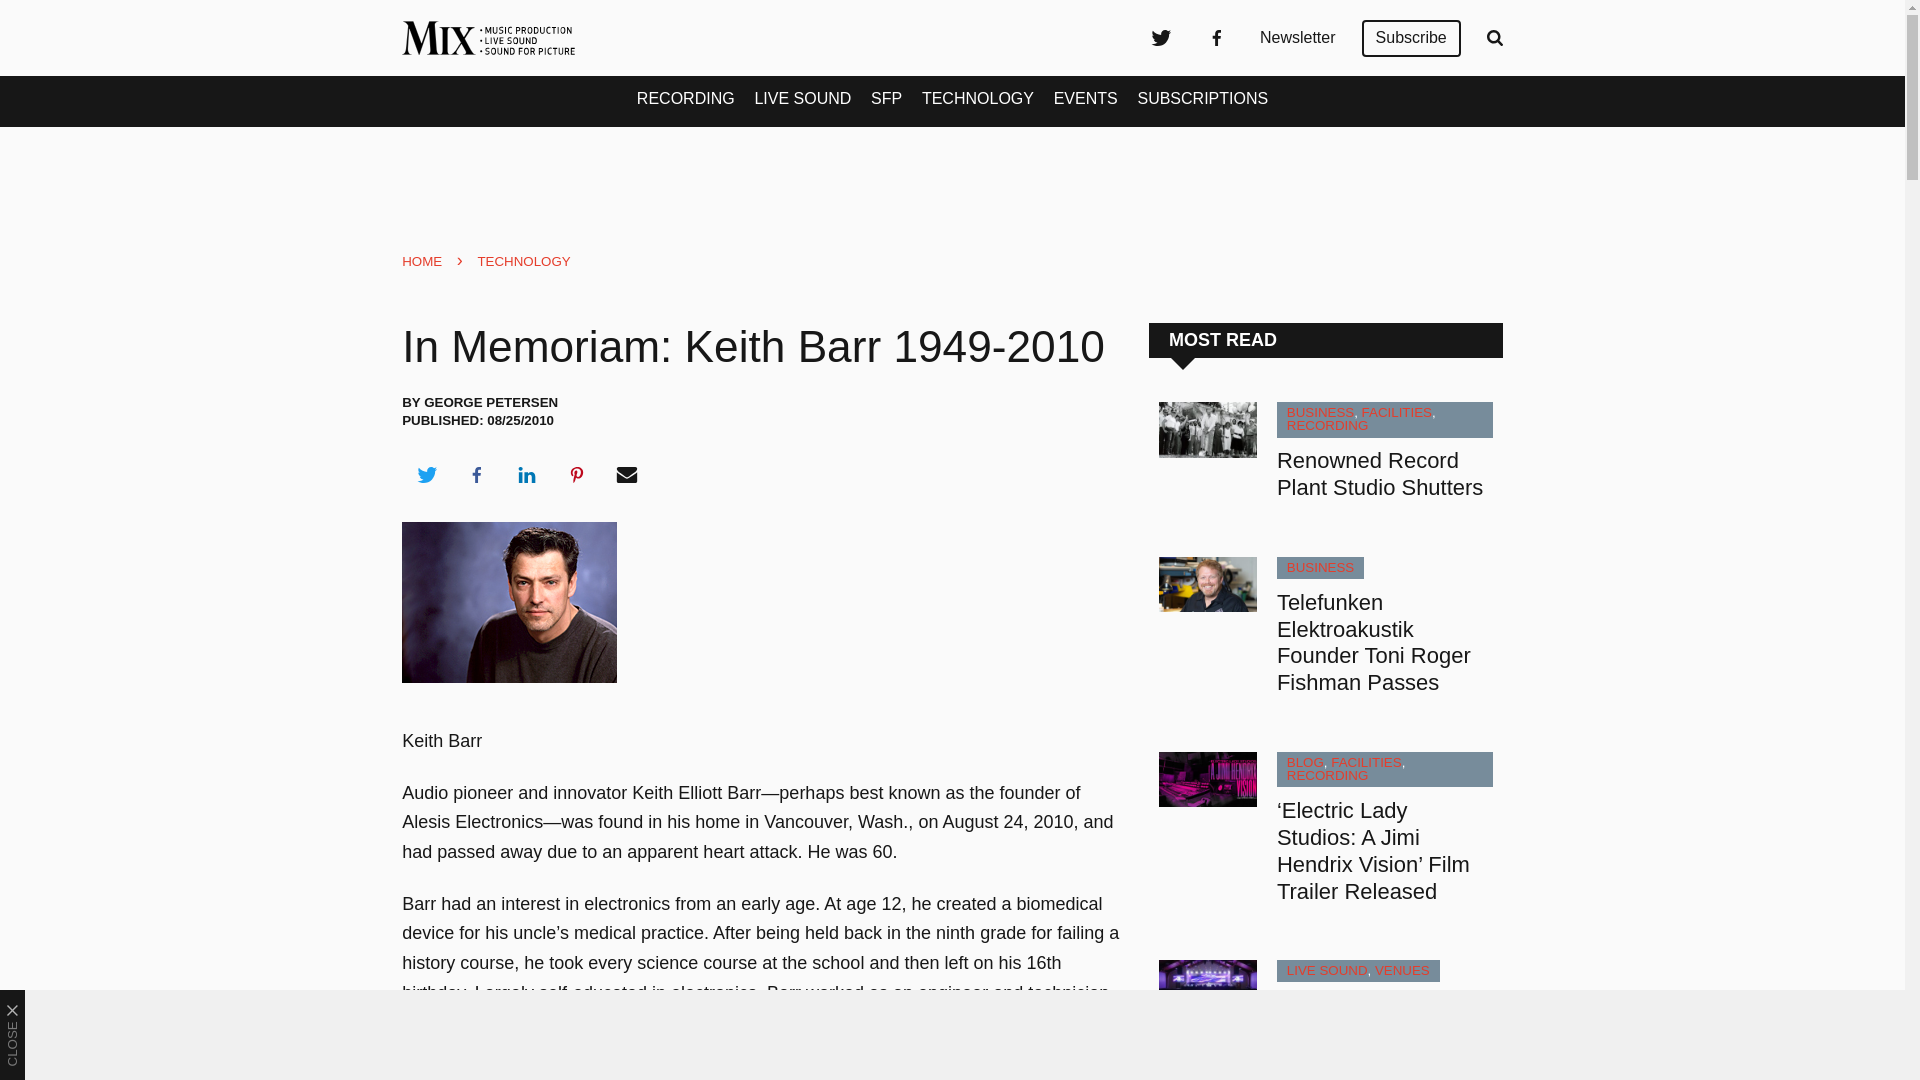 Image resolution: width=1920 pixels, height=1080 pixels. Describe the element at coordinates (577, 475) in the screenshot. I see `Share on Pinterest` at that location.